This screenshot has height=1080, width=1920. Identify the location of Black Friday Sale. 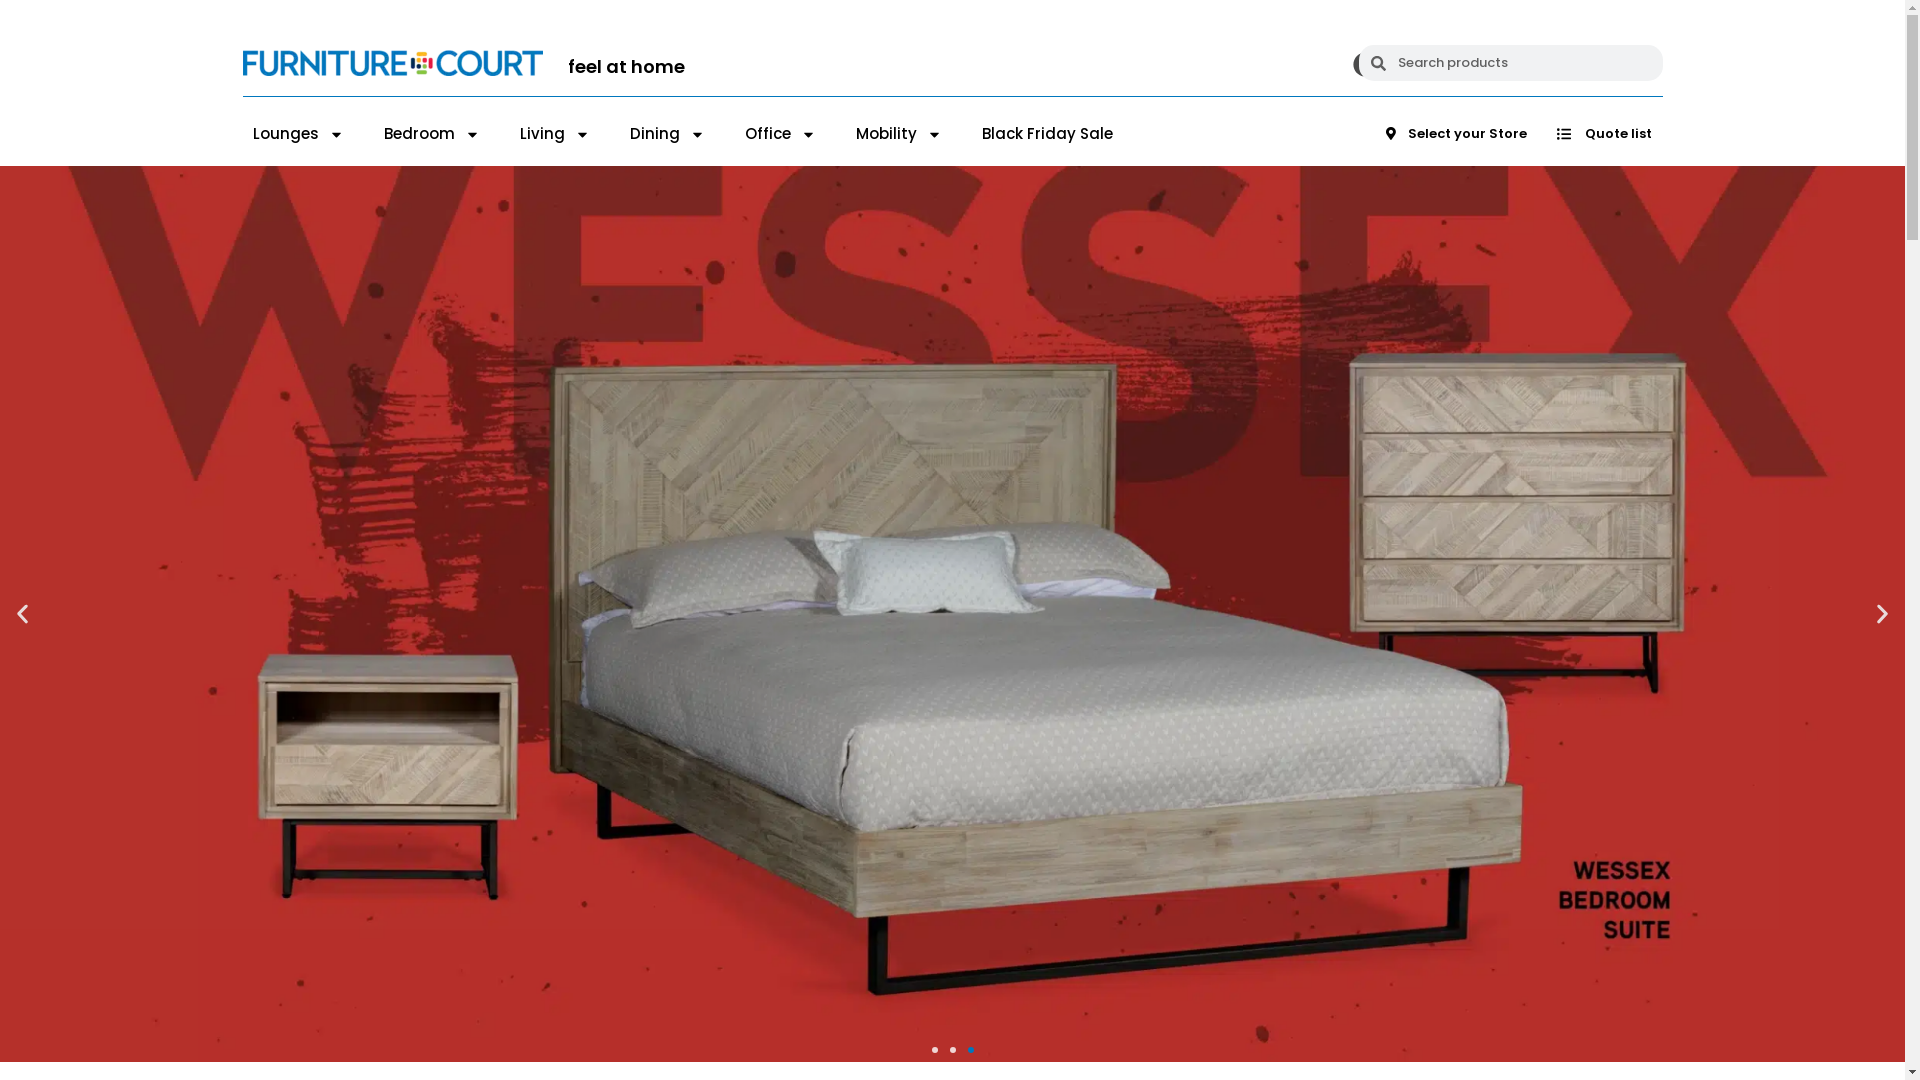
(1048, 134).